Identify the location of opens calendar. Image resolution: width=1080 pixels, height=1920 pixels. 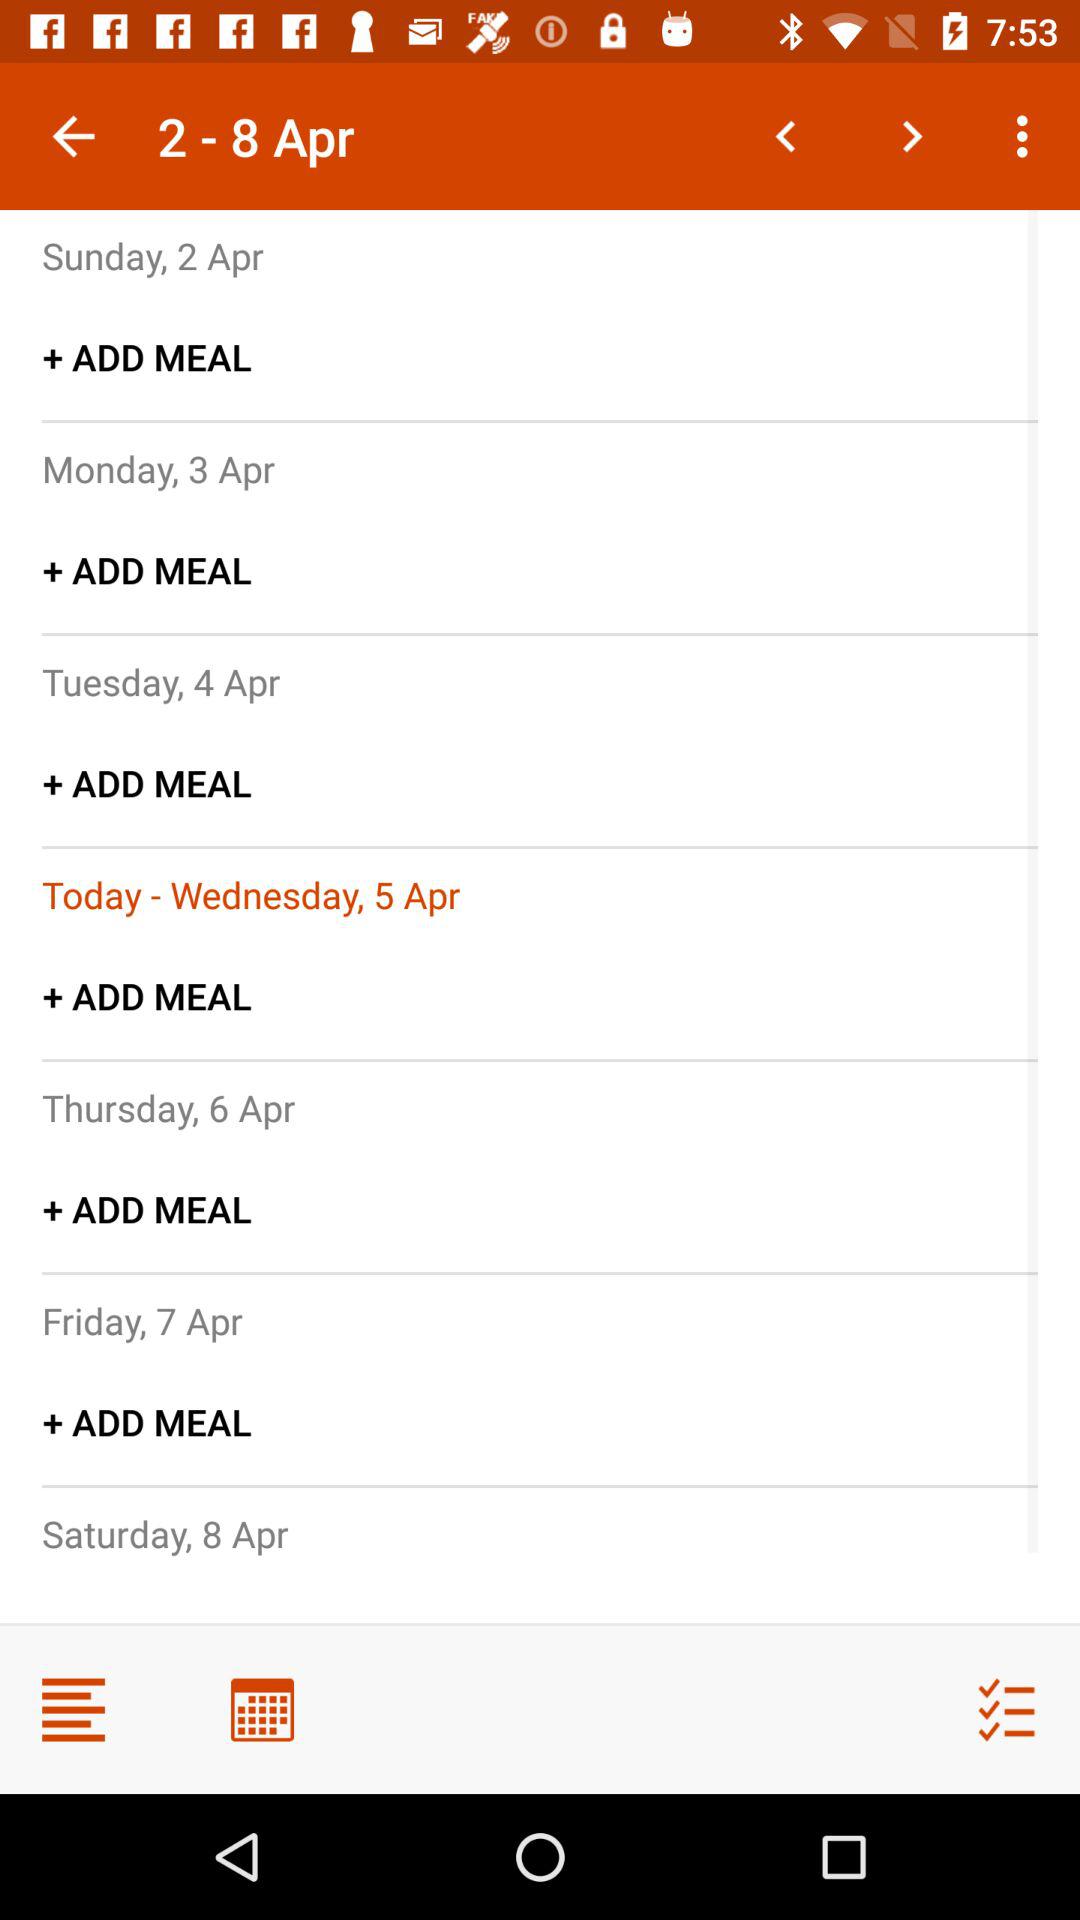
(262, 1710).